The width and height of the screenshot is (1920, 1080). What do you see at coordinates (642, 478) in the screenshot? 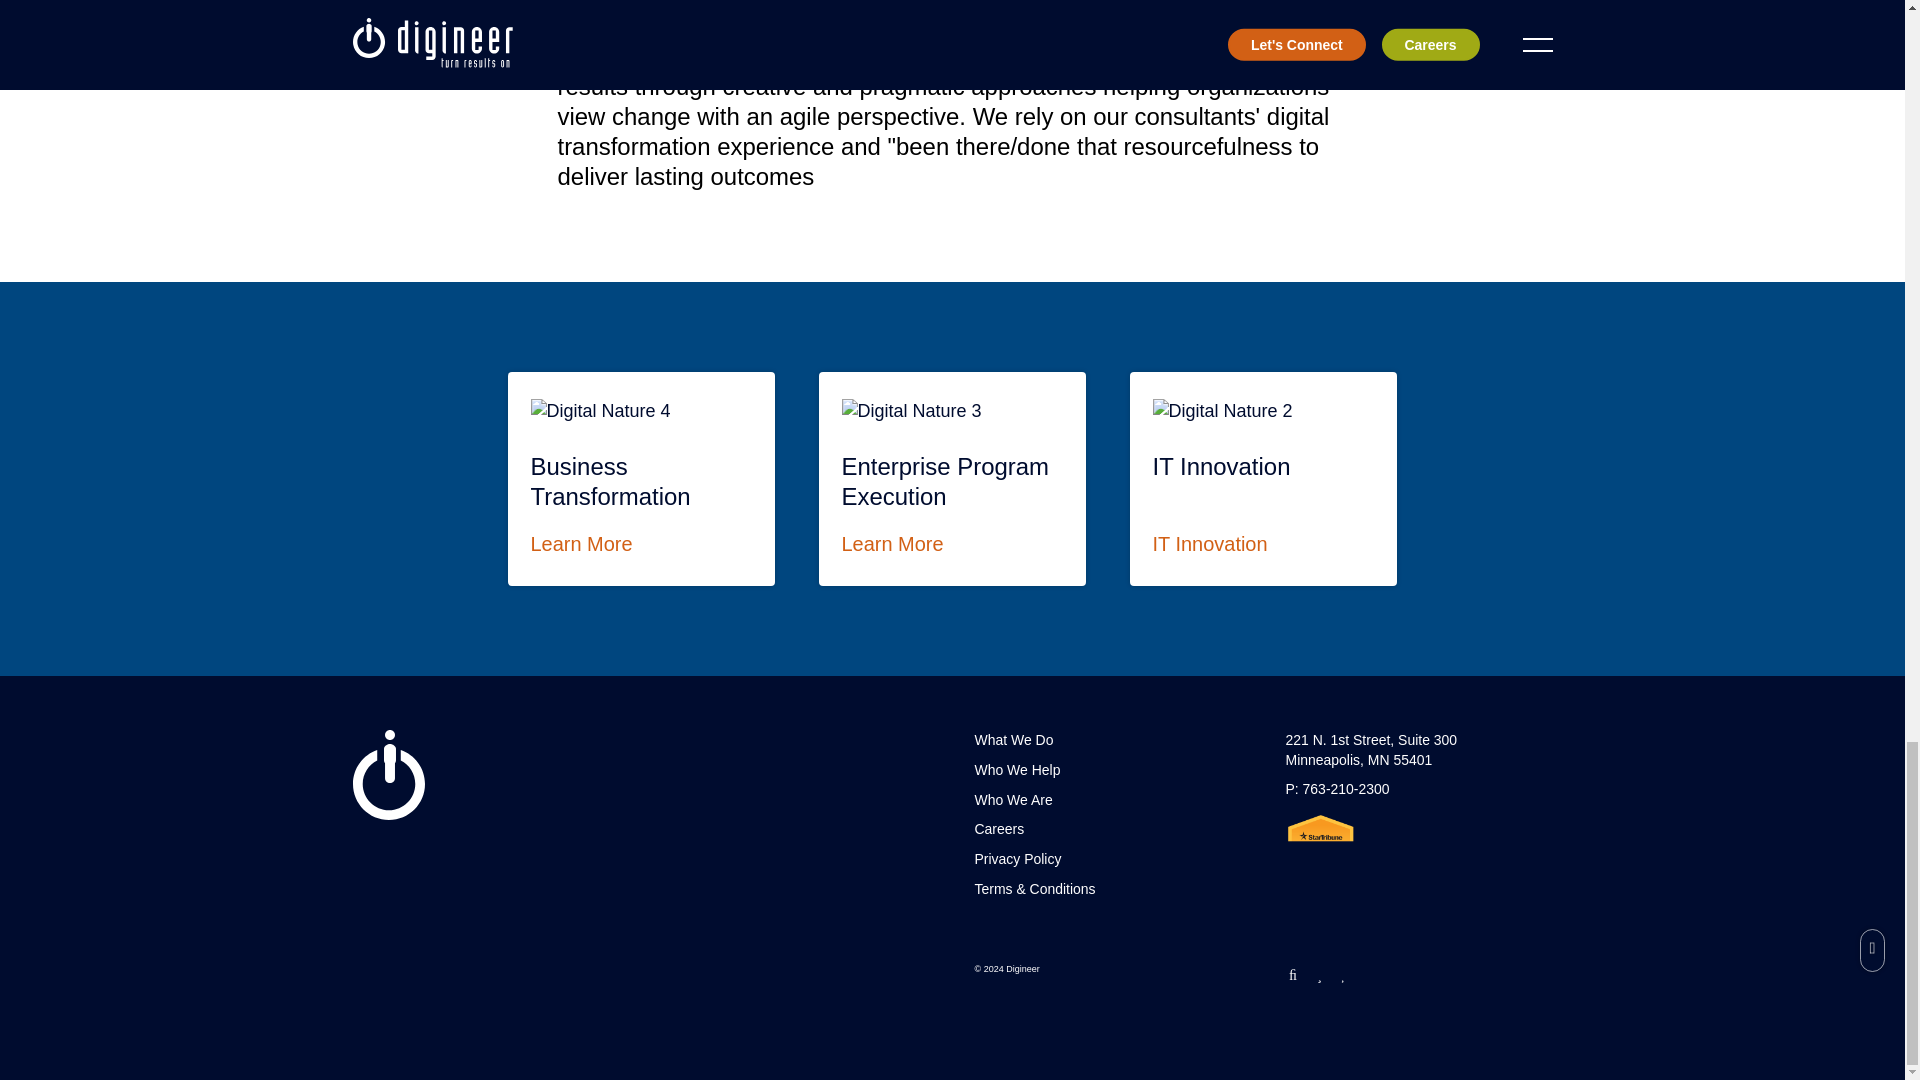
I see `Privacy Policy` at bounding box center [642, 478].